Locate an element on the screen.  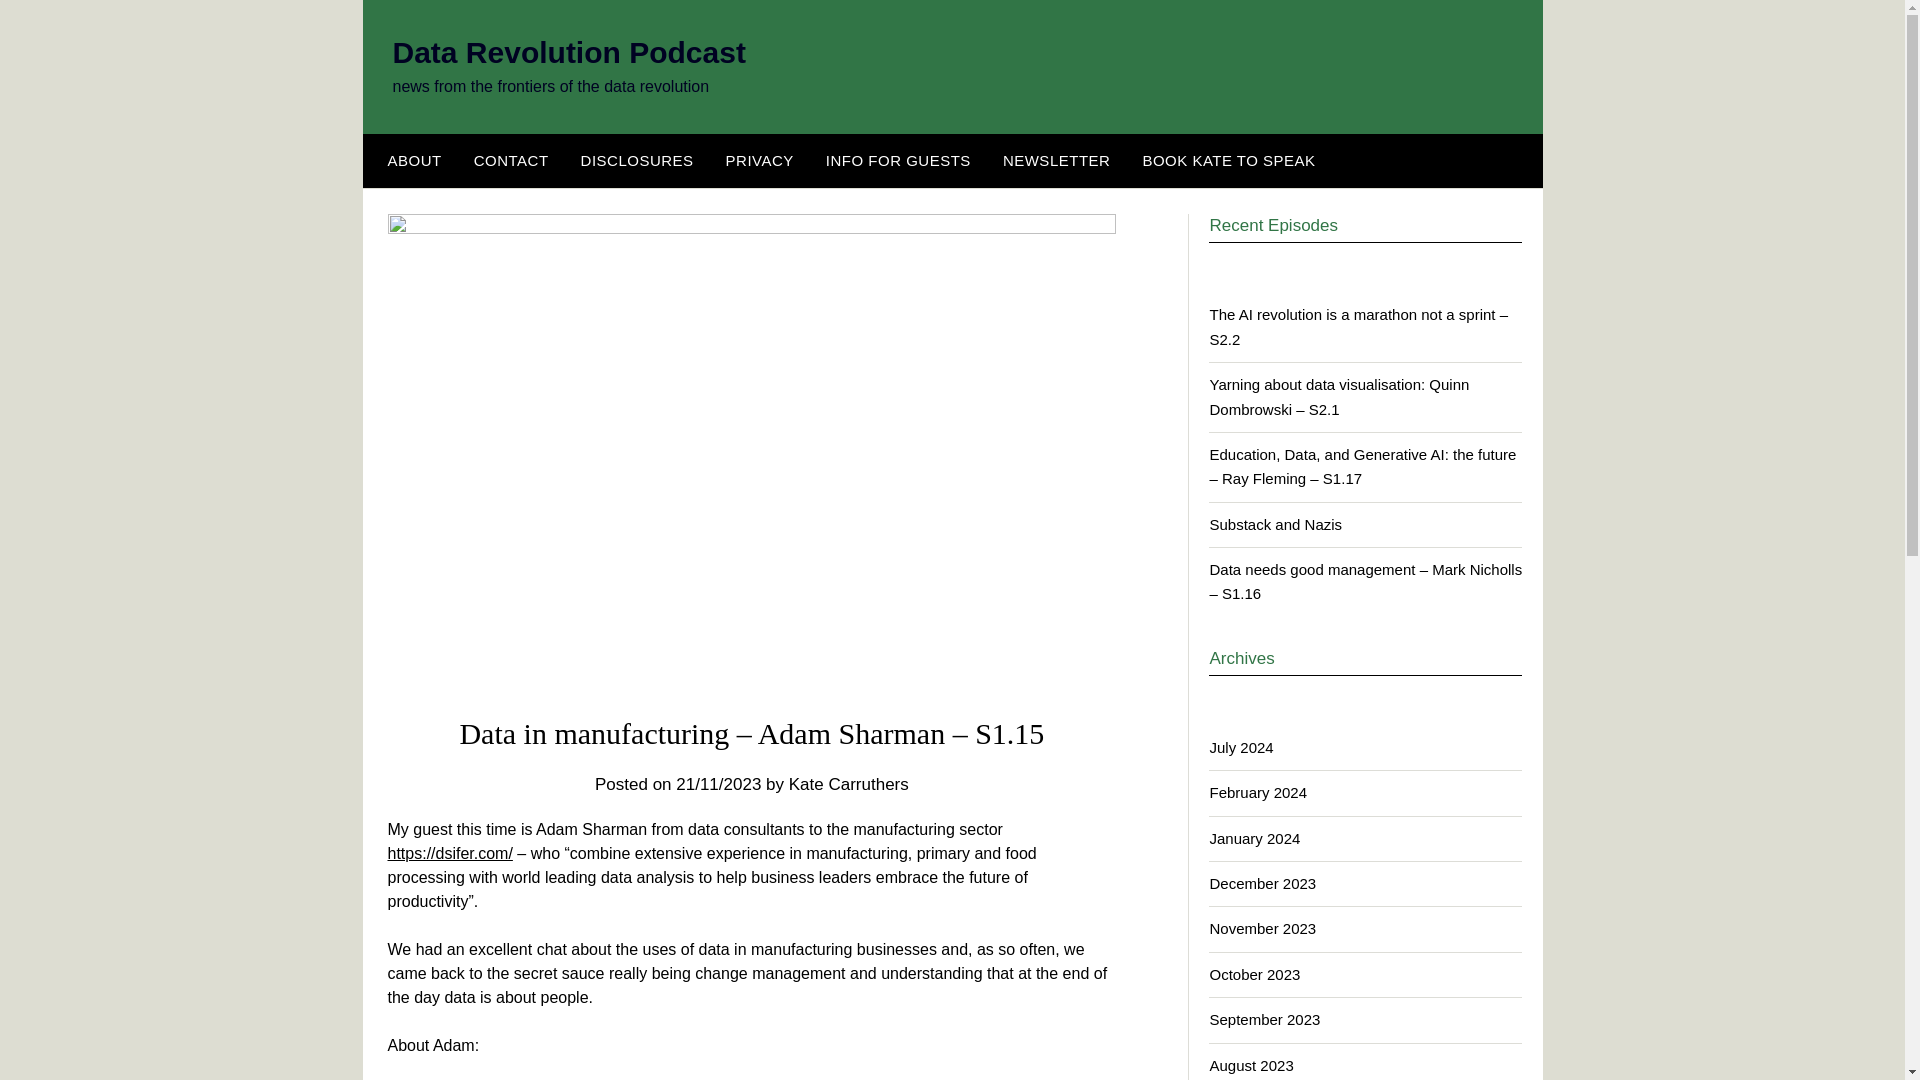
October 2023 is located at coordinates (1254, 974).